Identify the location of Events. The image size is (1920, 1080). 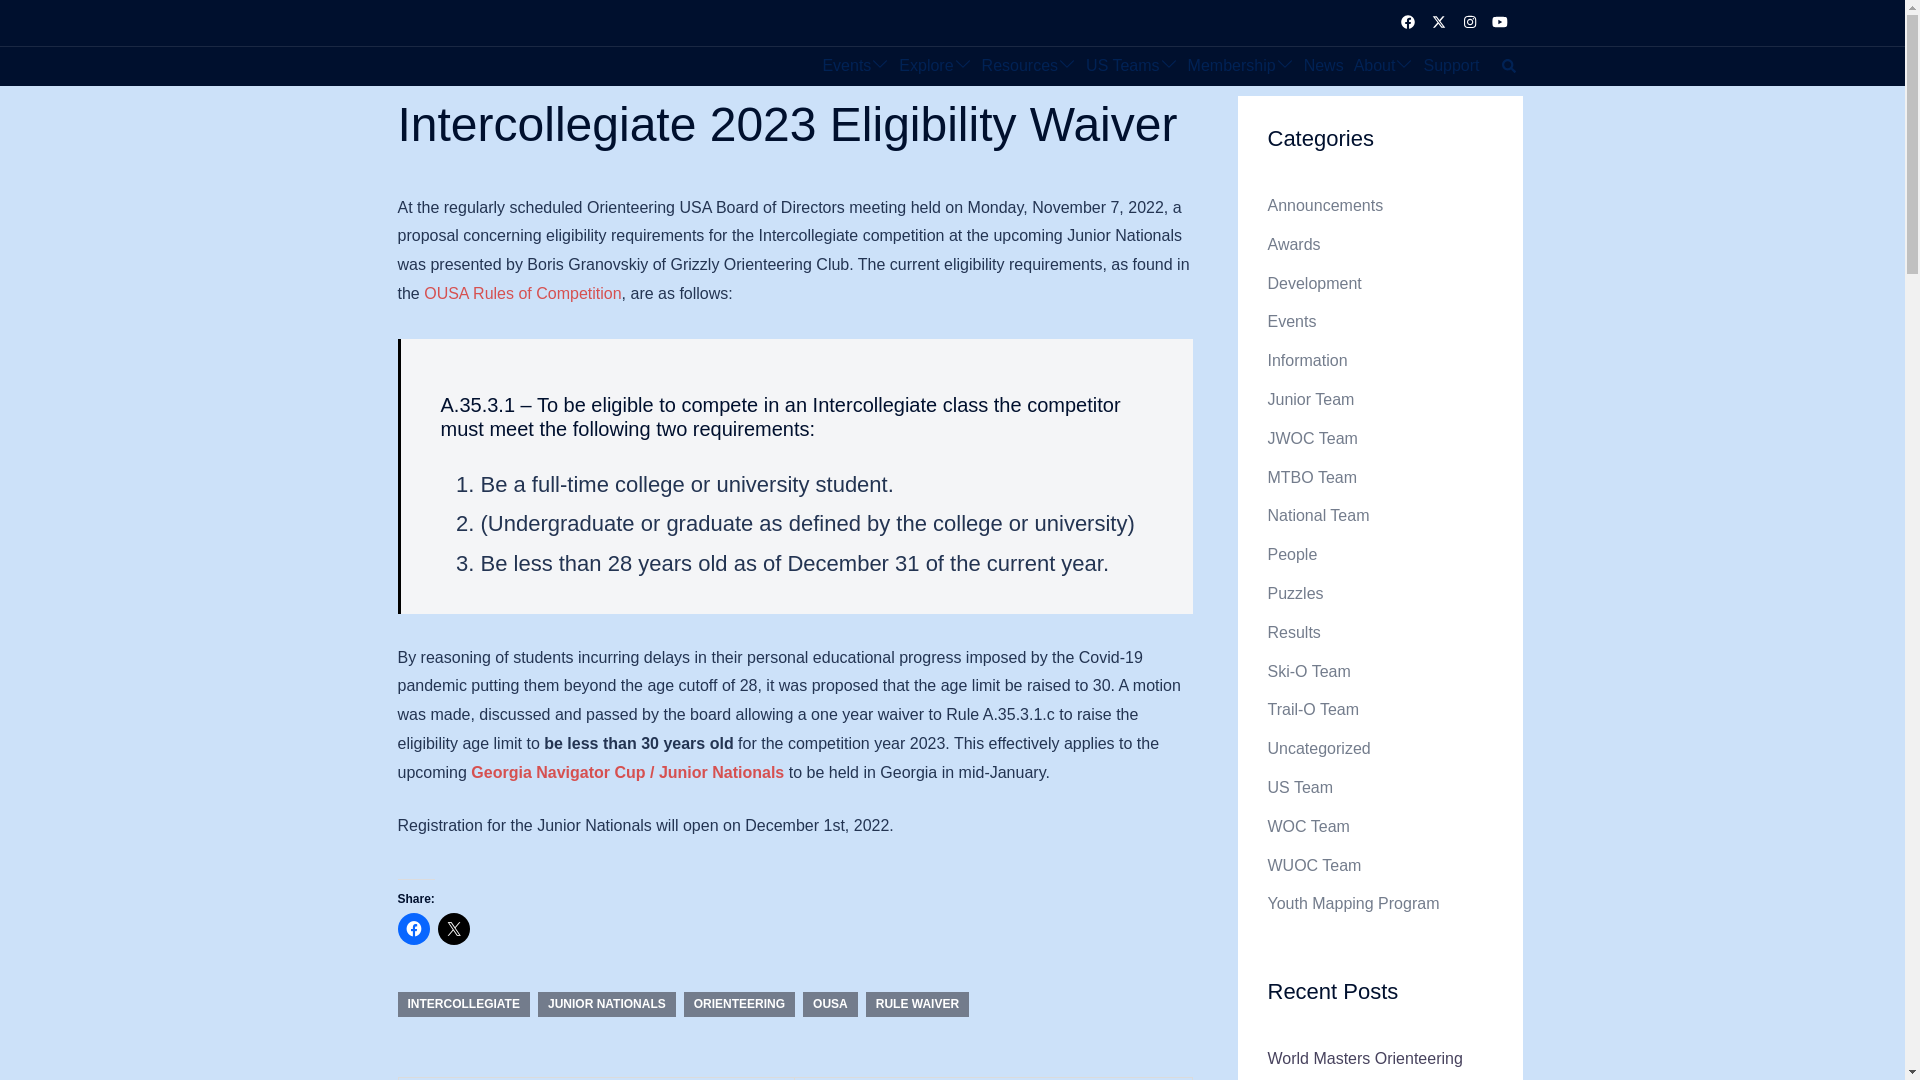
(846, 66).